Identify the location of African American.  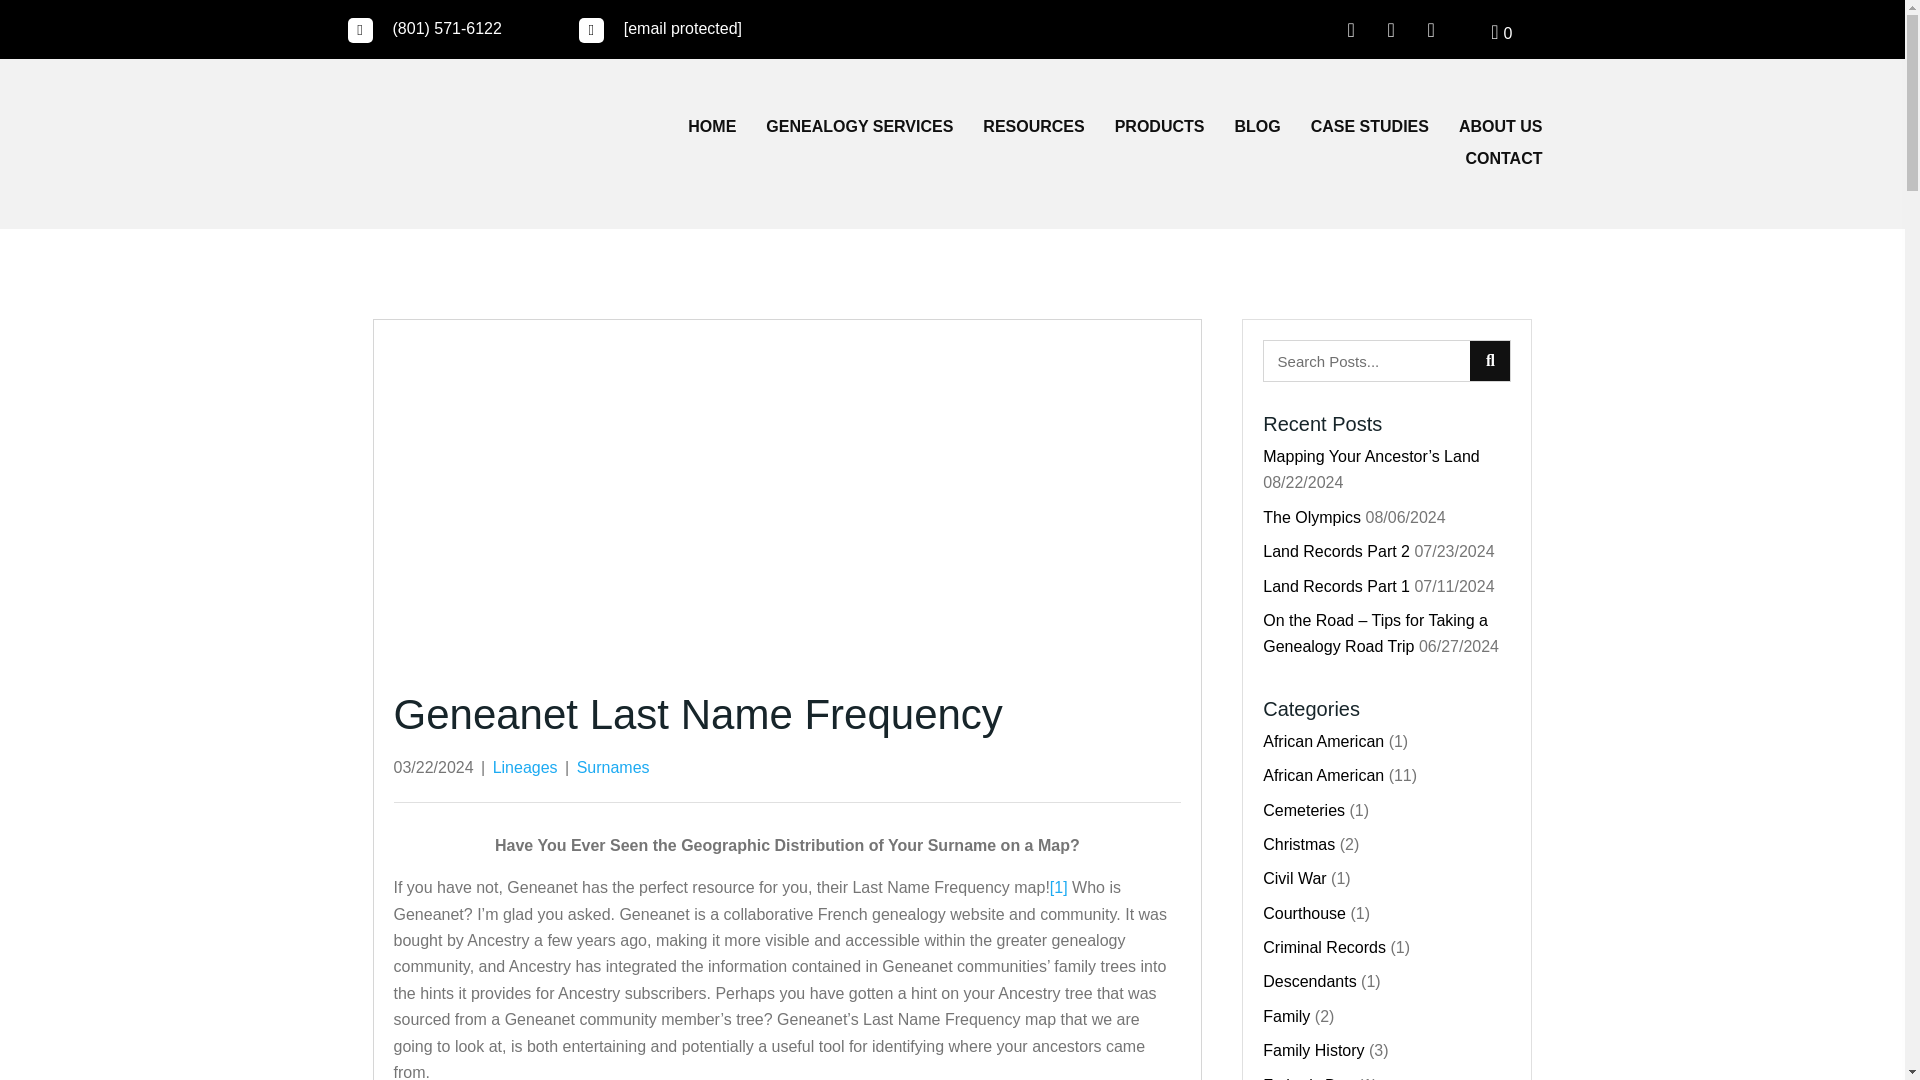
(1324, 741).